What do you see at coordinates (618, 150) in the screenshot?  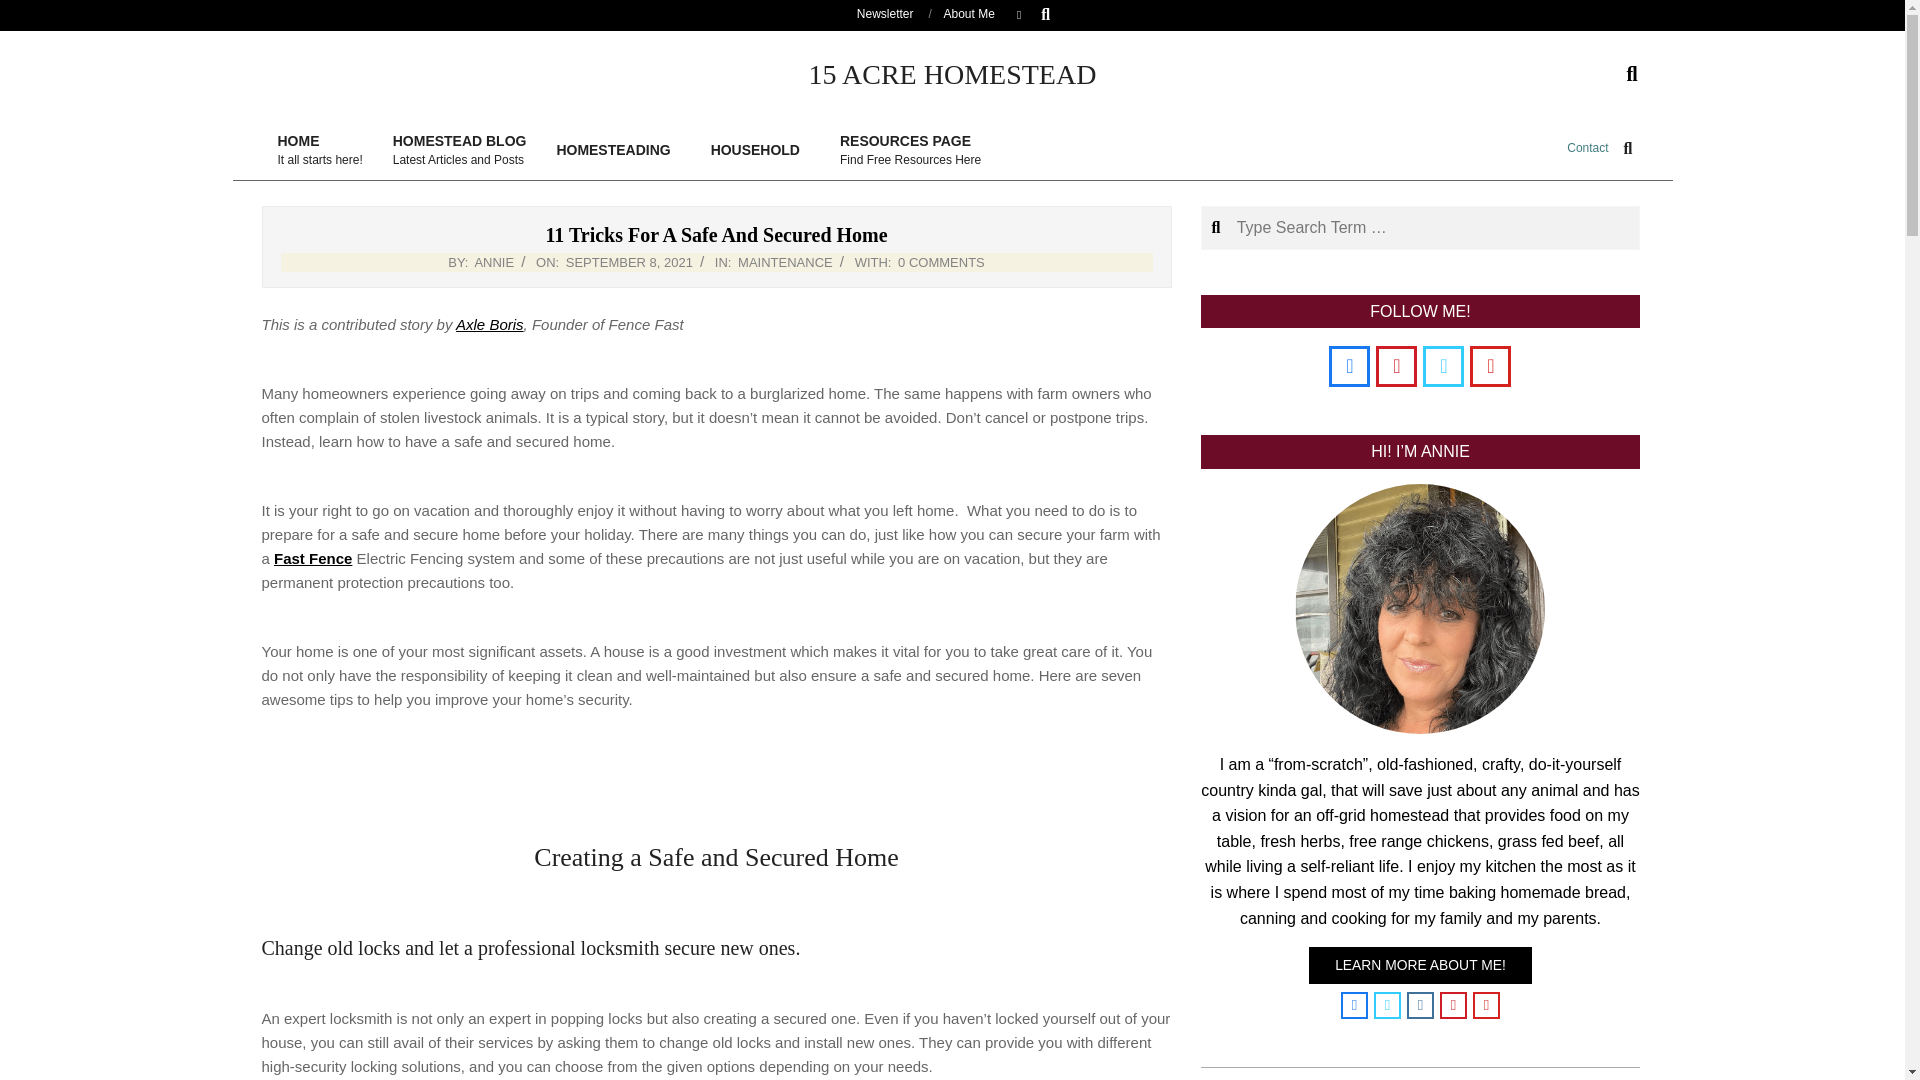 I see `Contact` at bounding box center [618, 150].